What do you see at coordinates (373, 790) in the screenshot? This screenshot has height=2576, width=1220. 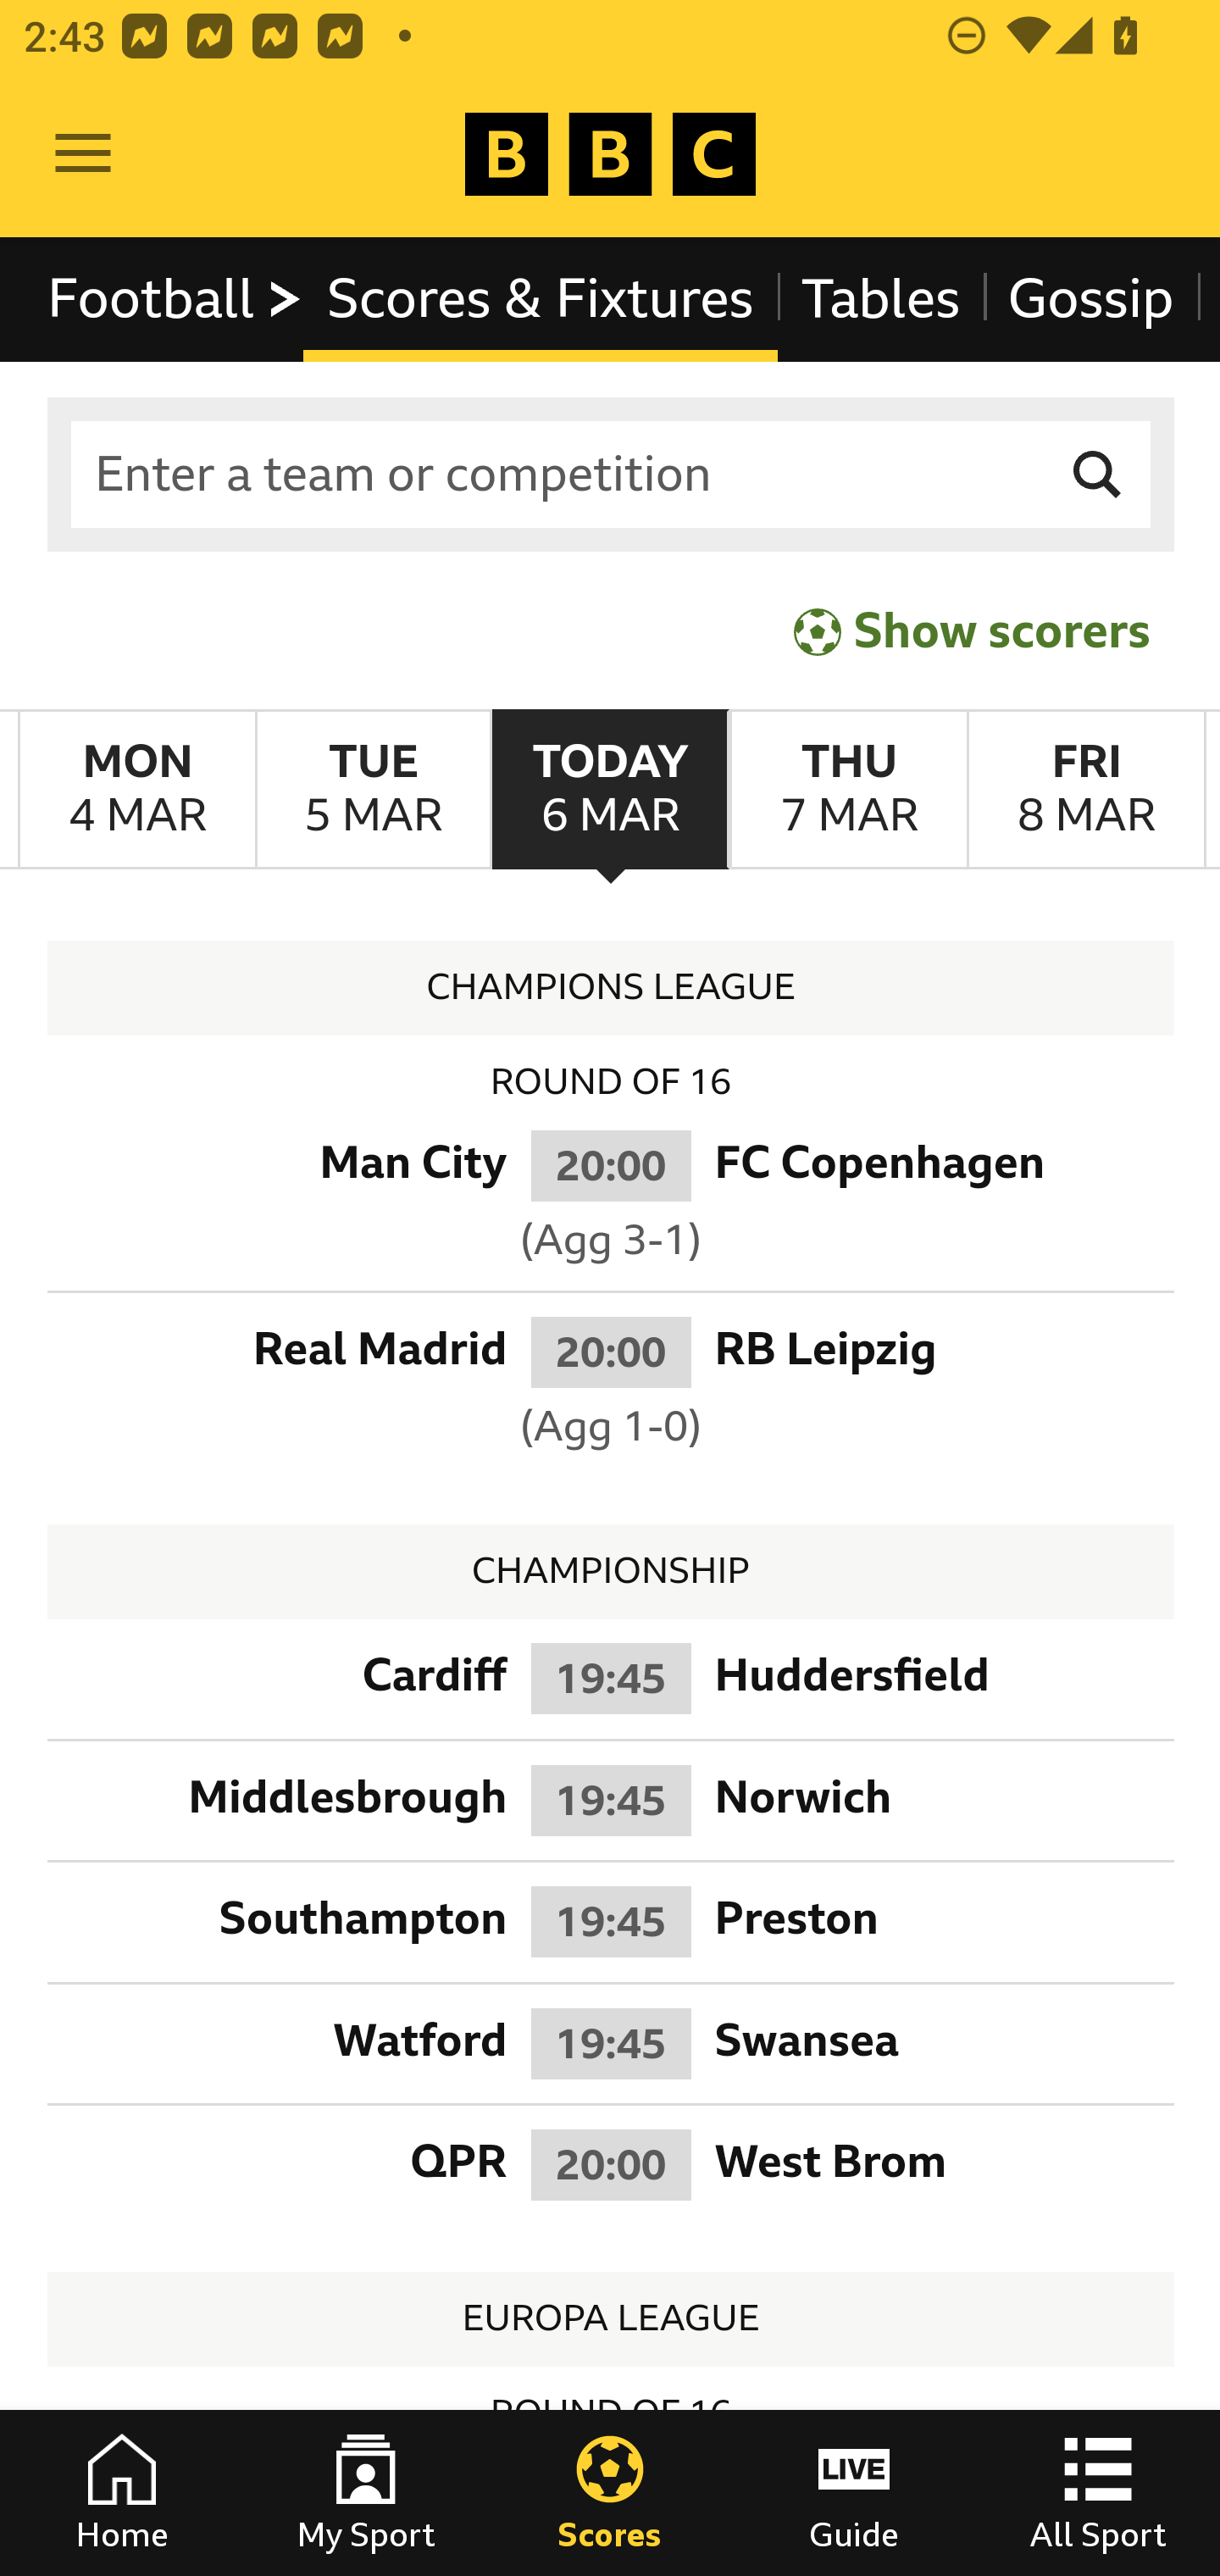 I see `TuesdayMarch 5th Tuesday March 5th` at bounding box center [373, 790].